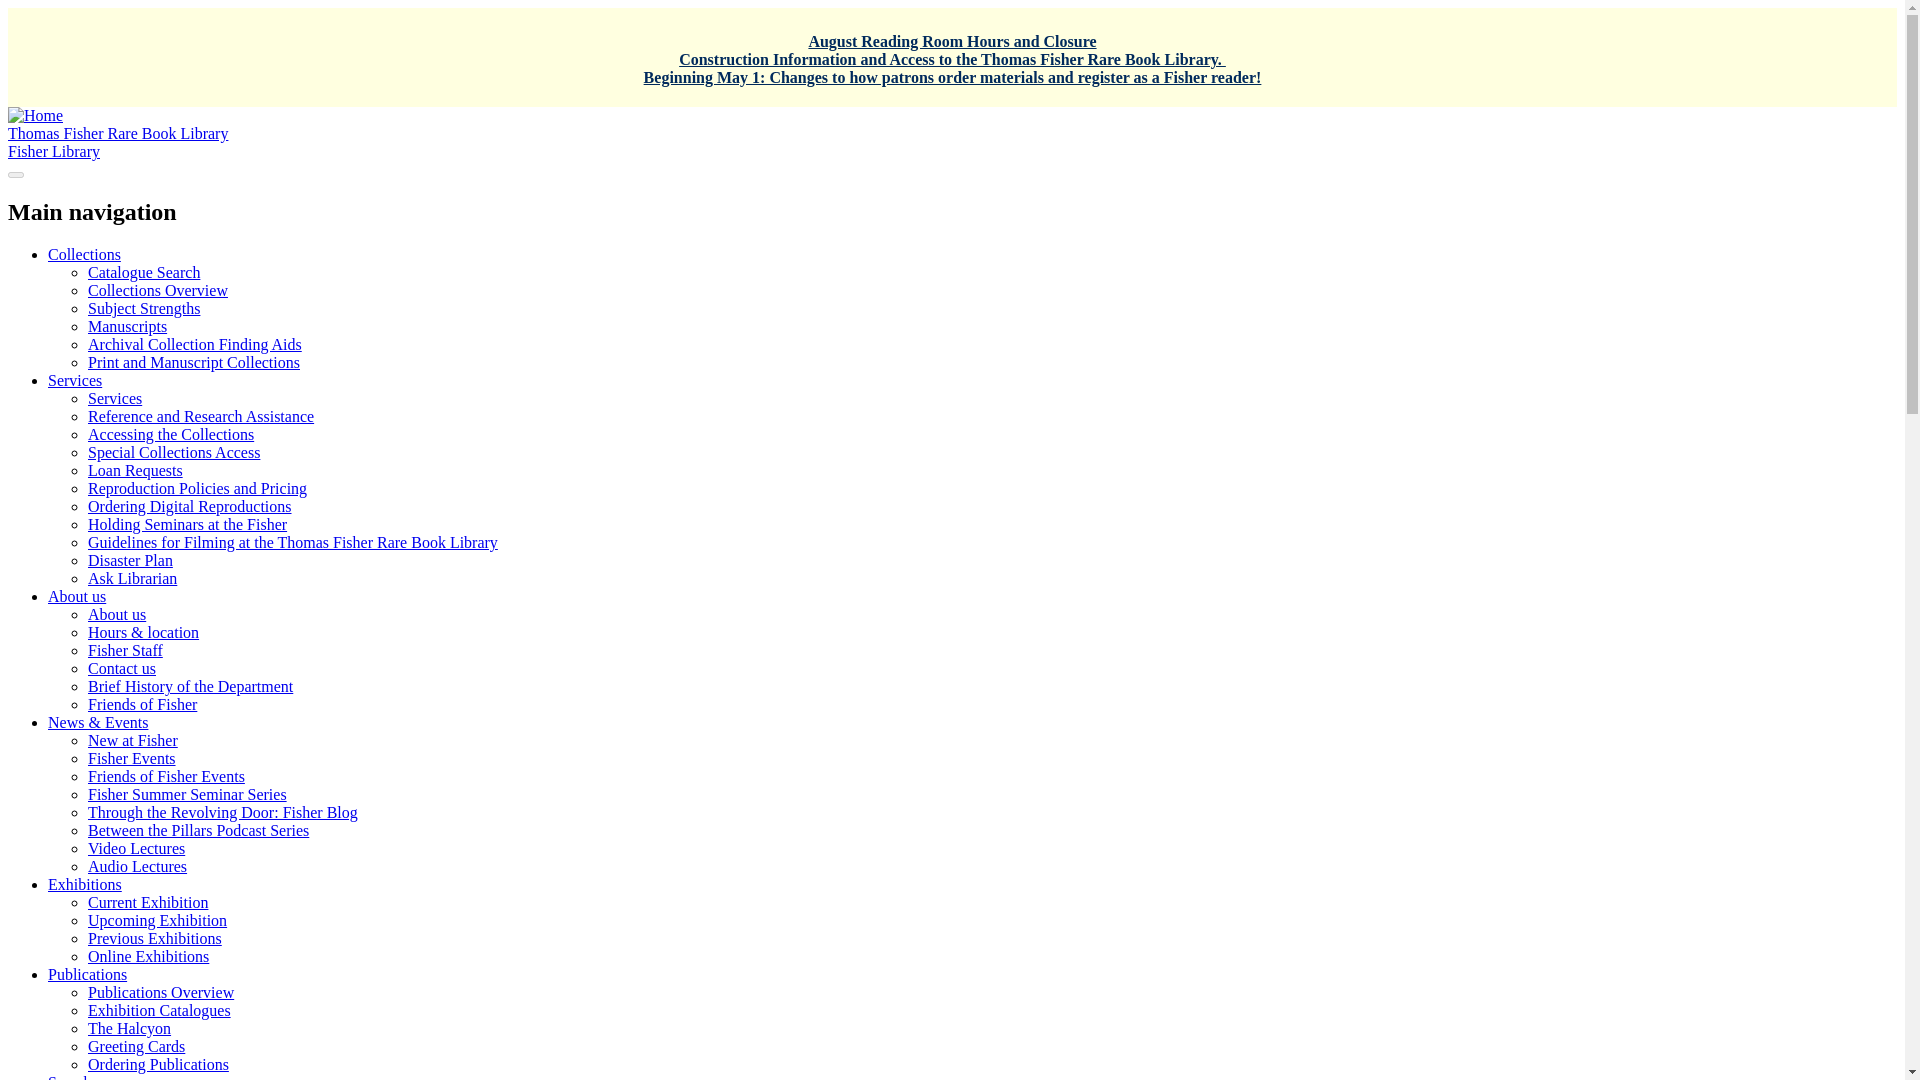 The width and height of the screenshot is (1920, 1080). What do you see at coordinates (952, 41) in the screenshot?
I see `August Reading Room Hours and Closure` at bounding box center [952, 41].